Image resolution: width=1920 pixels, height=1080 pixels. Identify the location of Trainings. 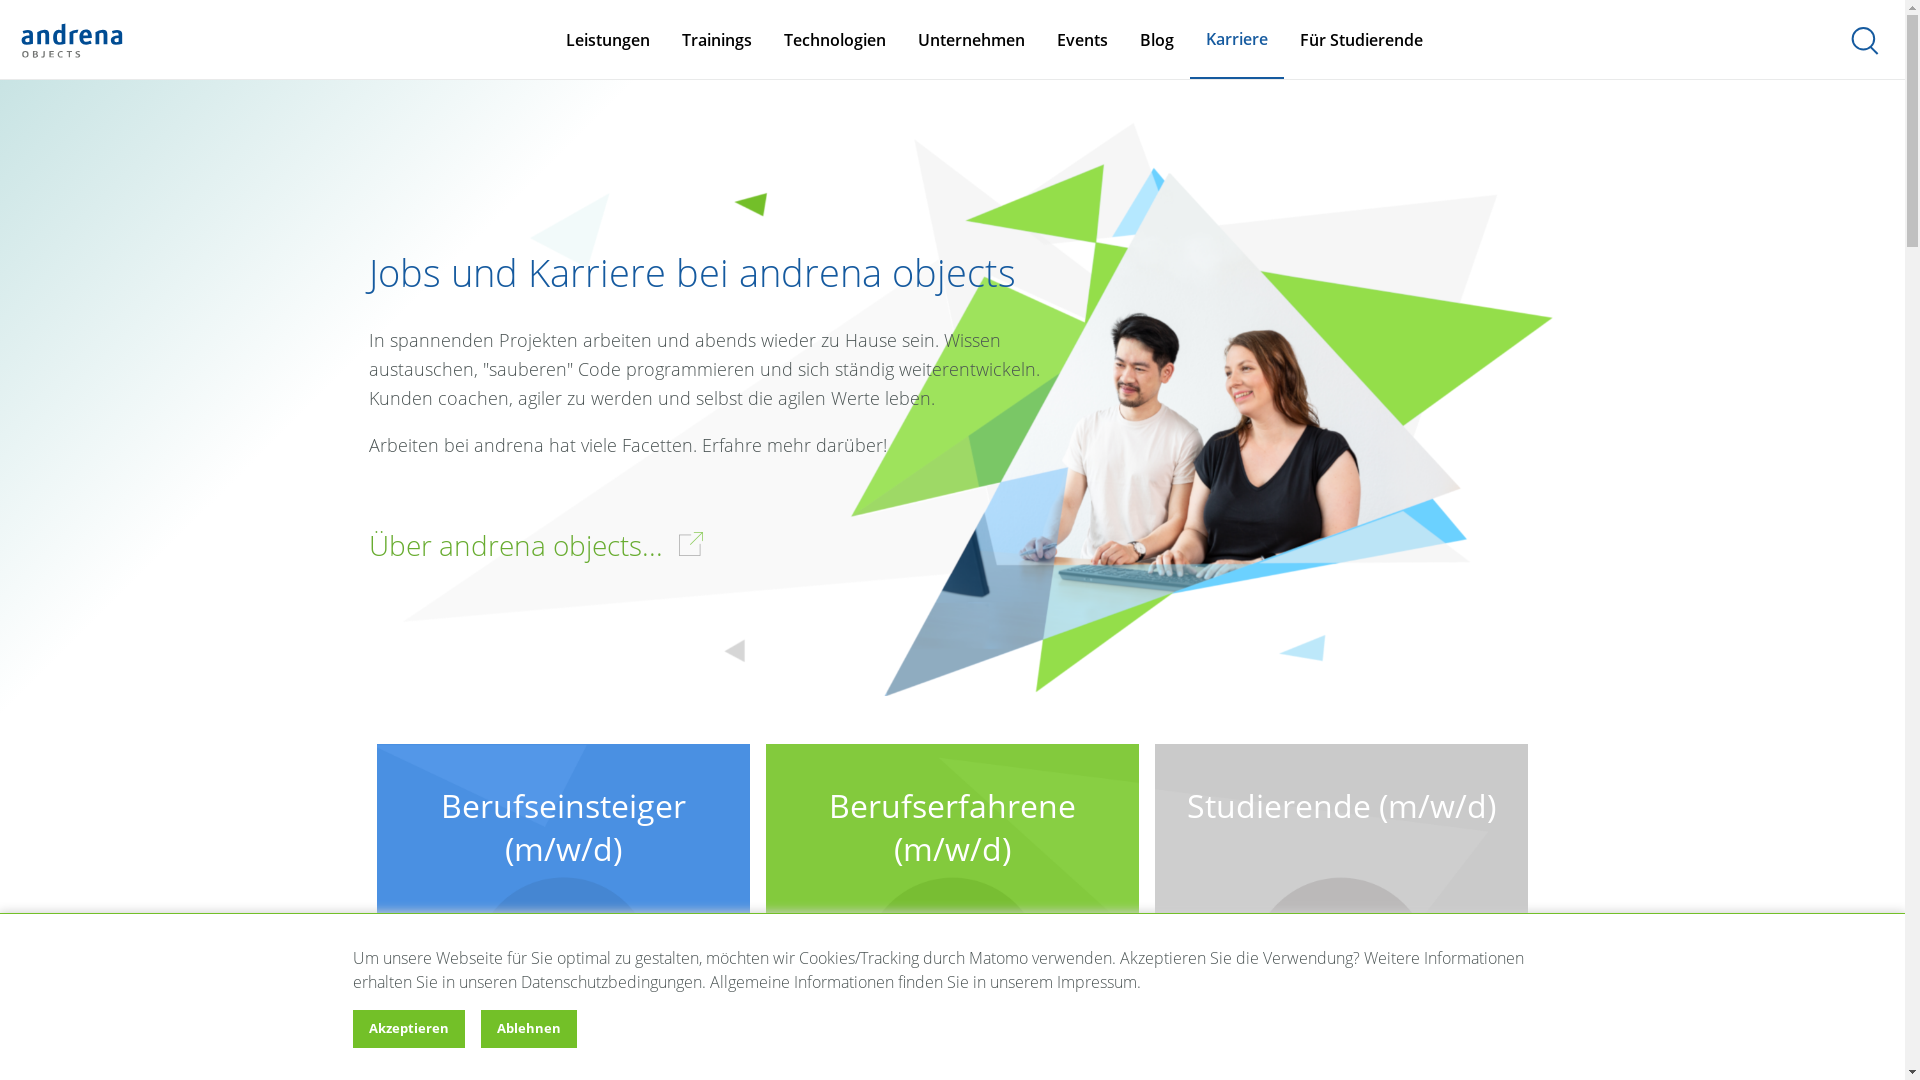
(717, 40).